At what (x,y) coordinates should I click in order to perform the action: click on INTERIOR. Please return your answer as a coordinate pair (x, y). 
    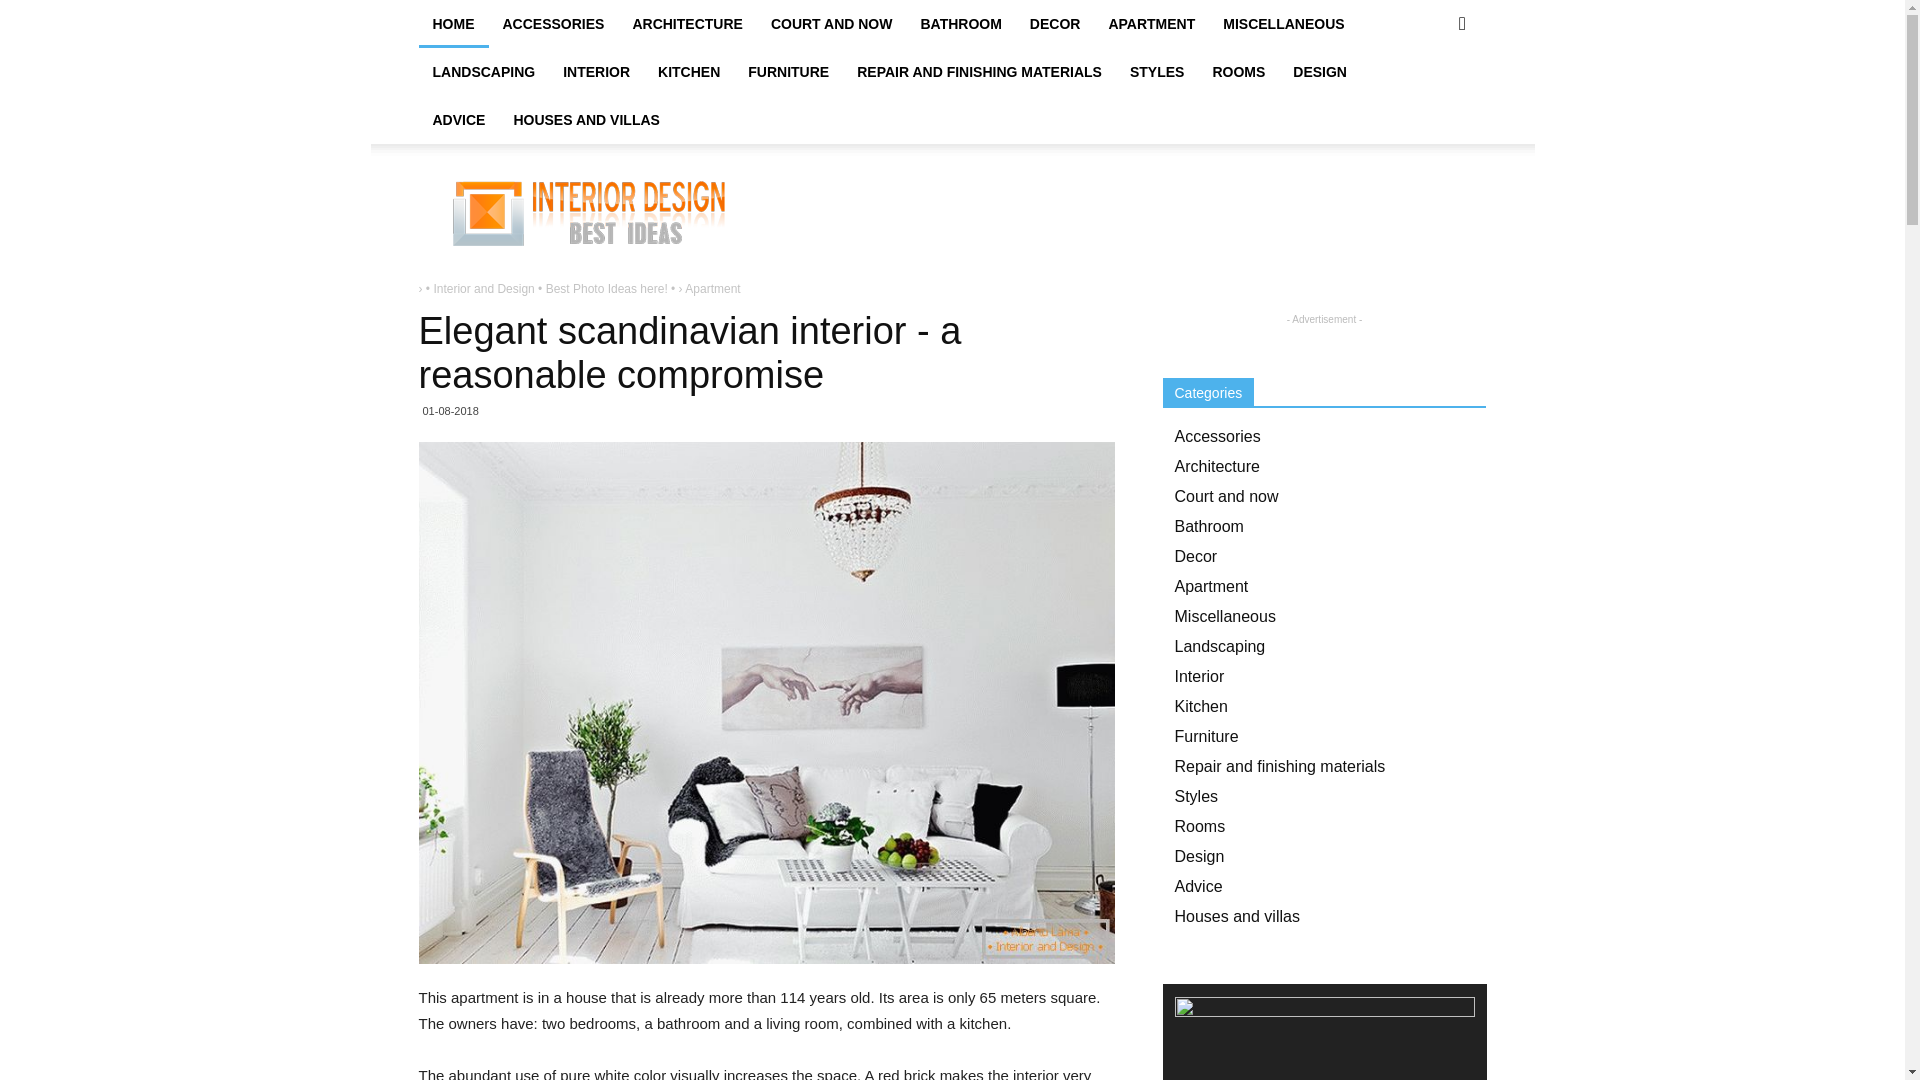
    Looking at the image, I should click on (596, 72).